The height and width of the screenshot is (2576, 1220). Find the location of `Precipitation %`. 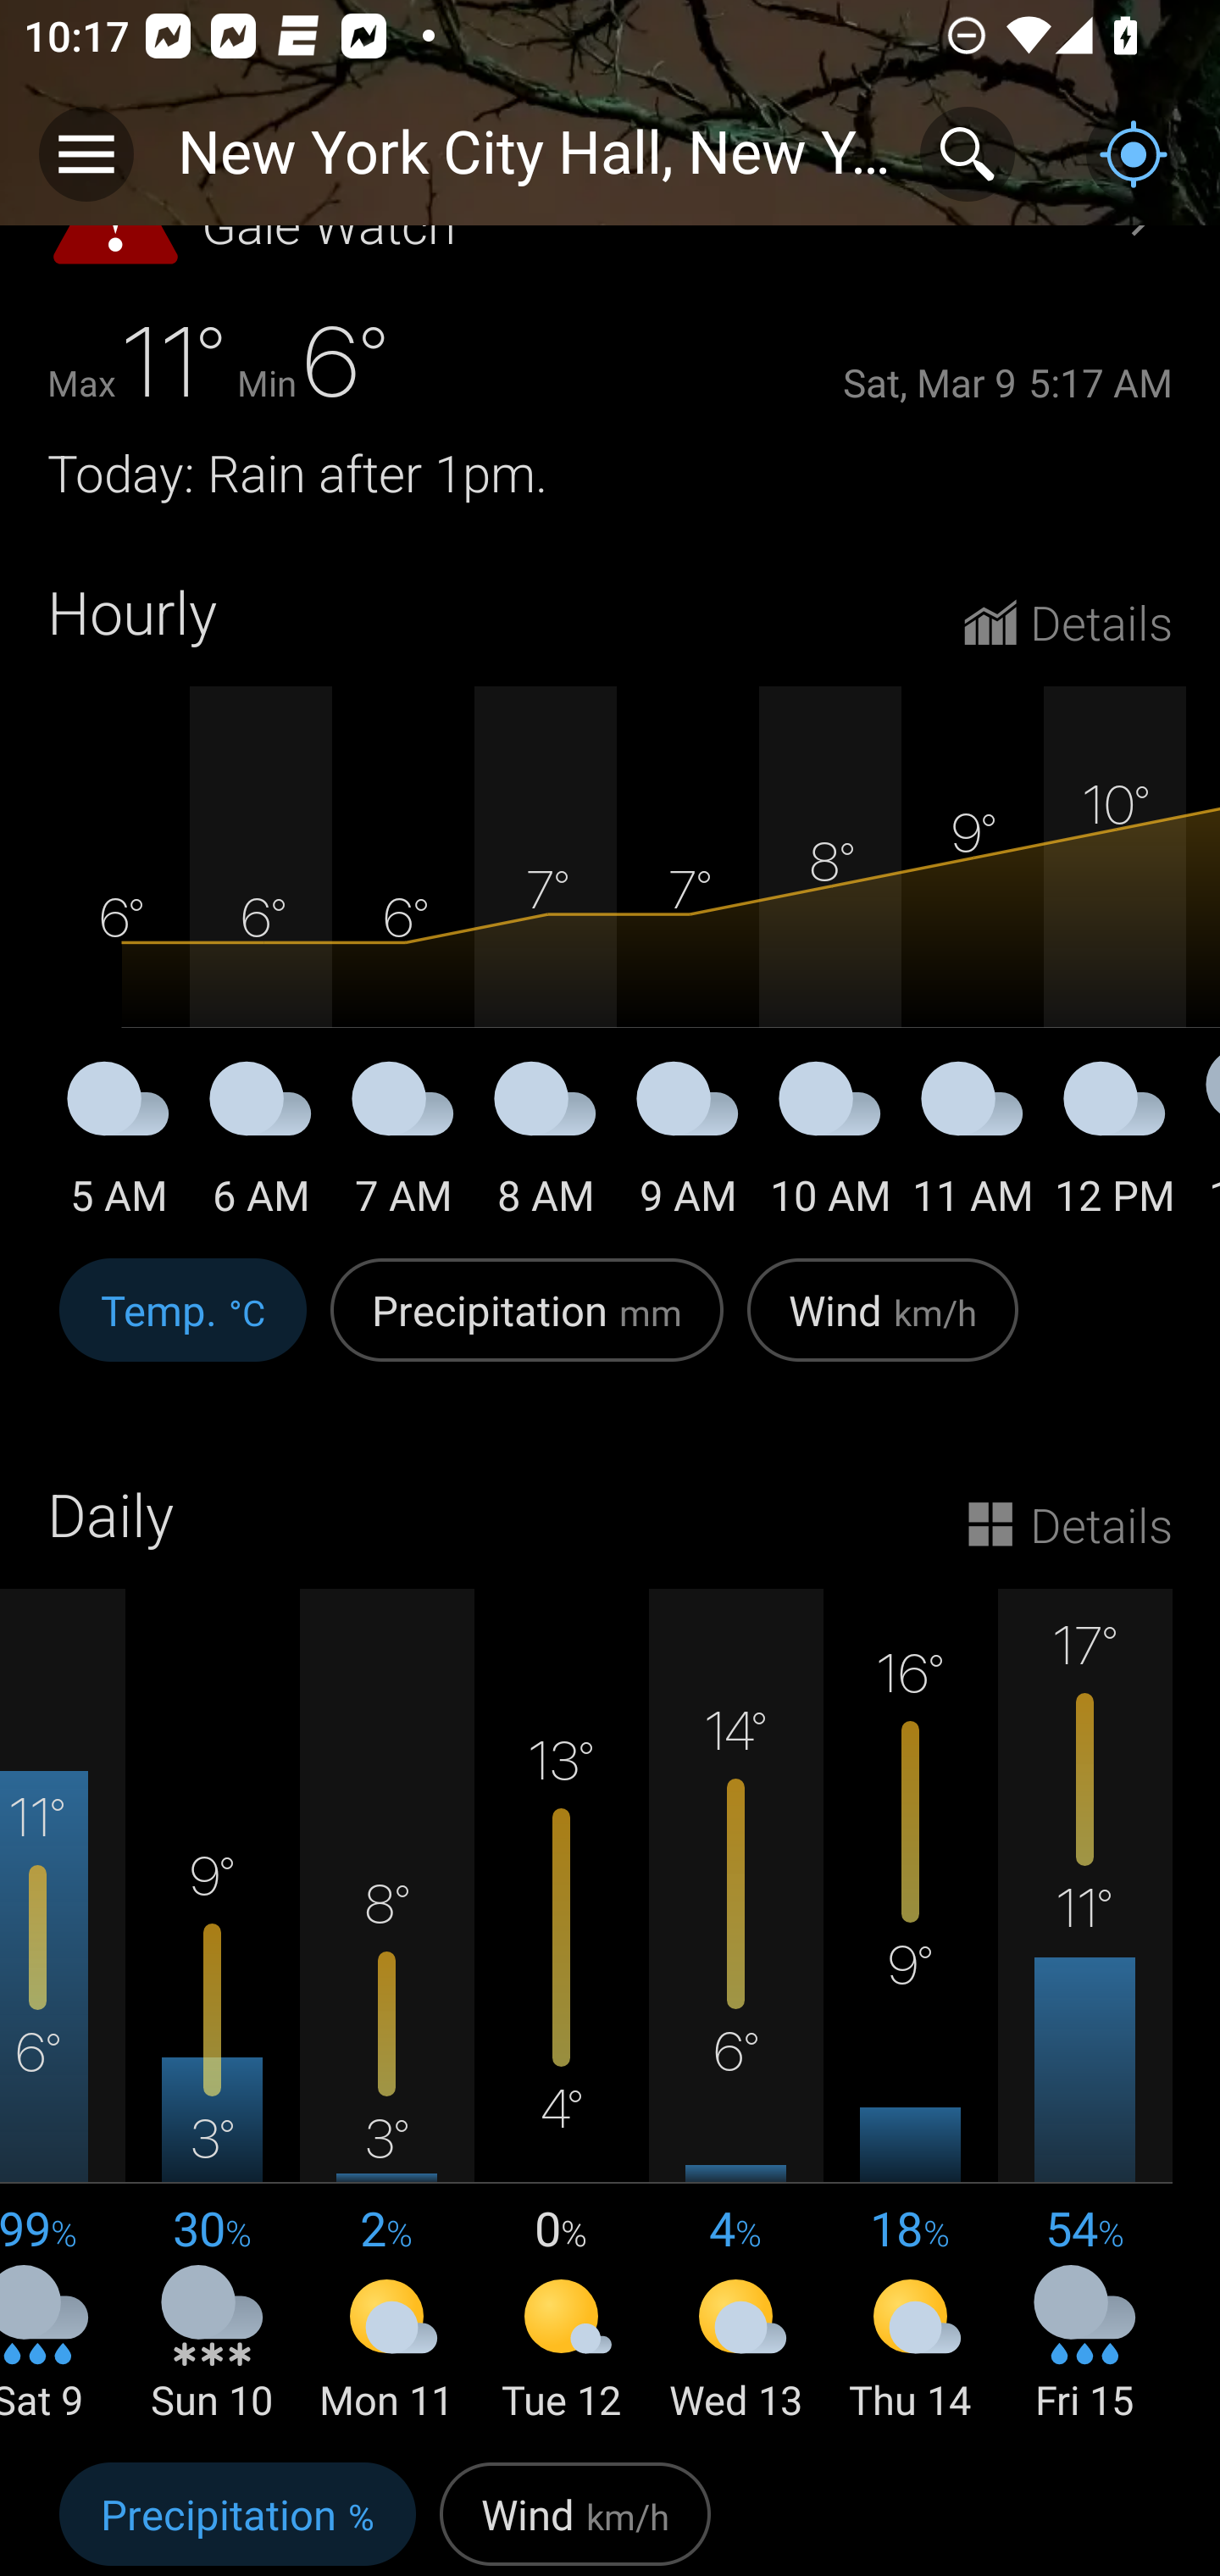

Precipitation % is located at coordinates (237, 2513).